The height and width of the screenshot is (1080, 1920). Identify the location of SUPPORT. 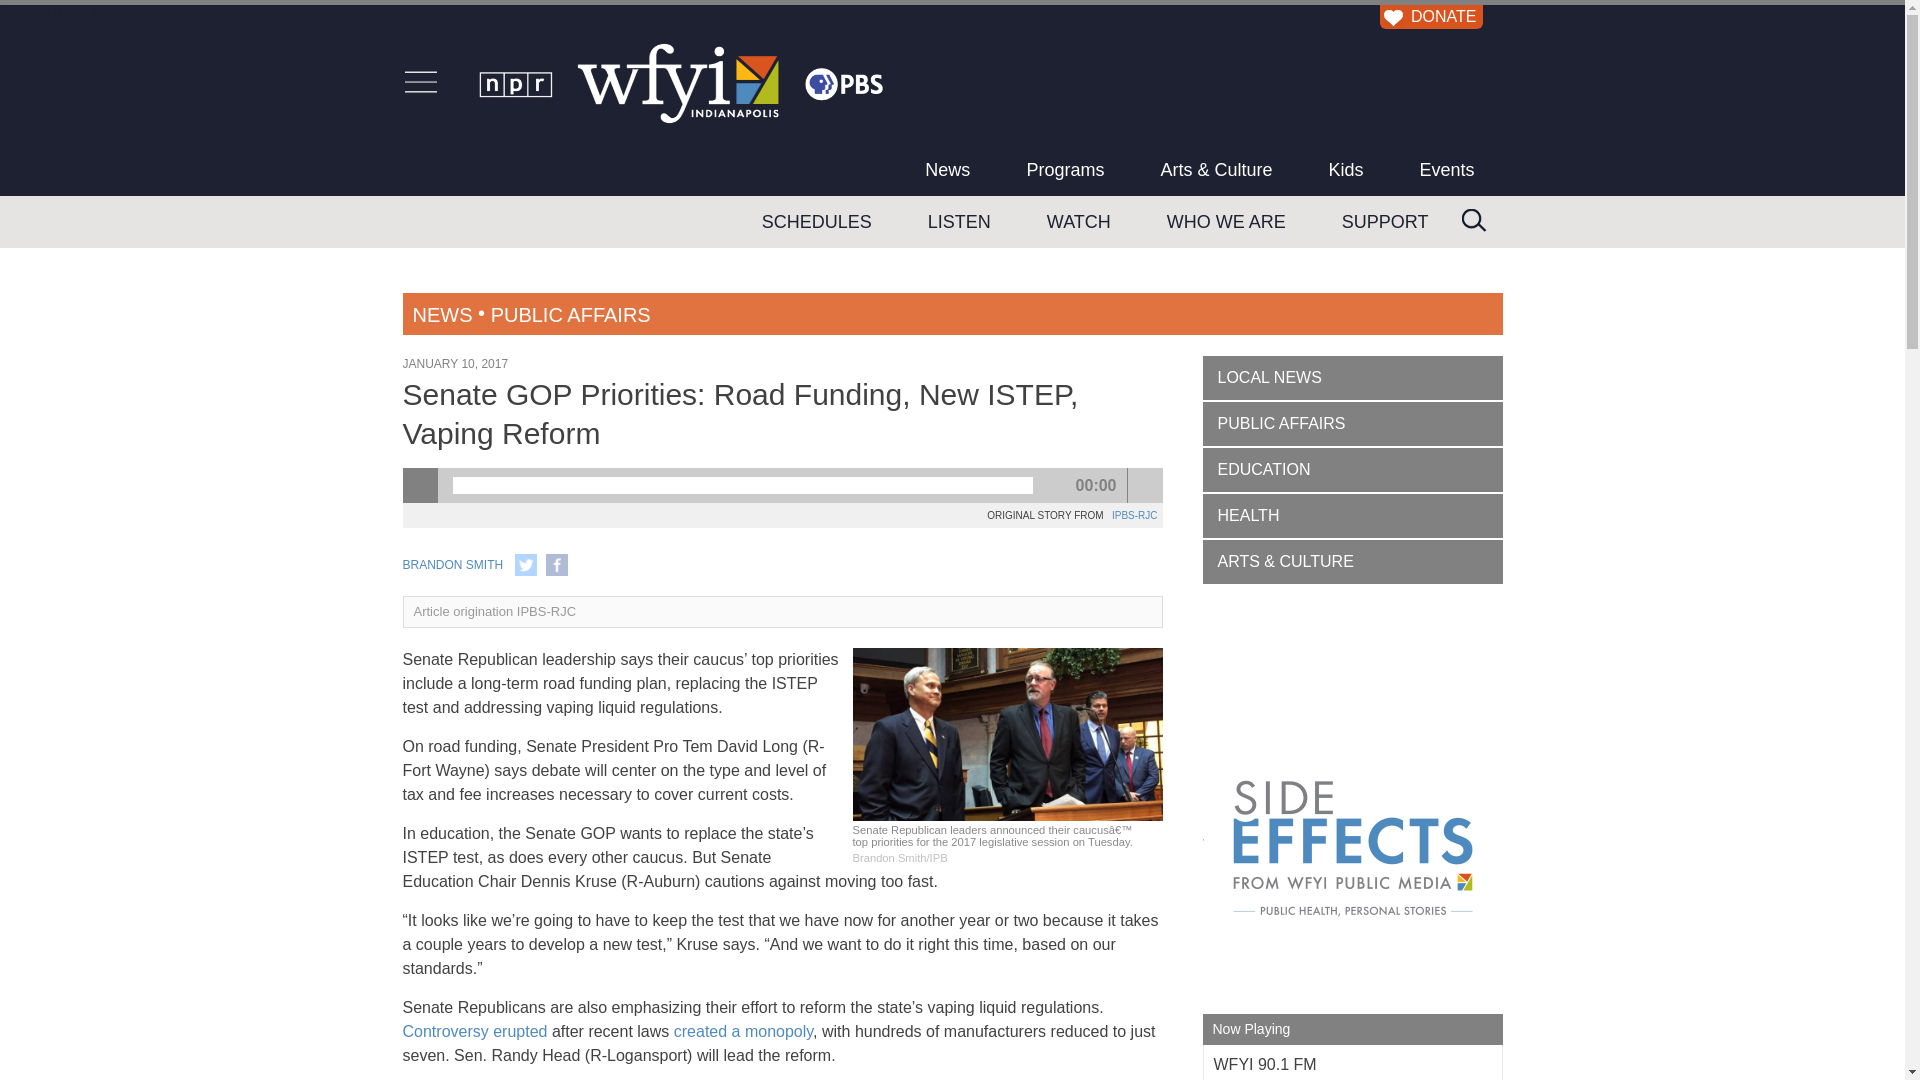
(1385, 222).